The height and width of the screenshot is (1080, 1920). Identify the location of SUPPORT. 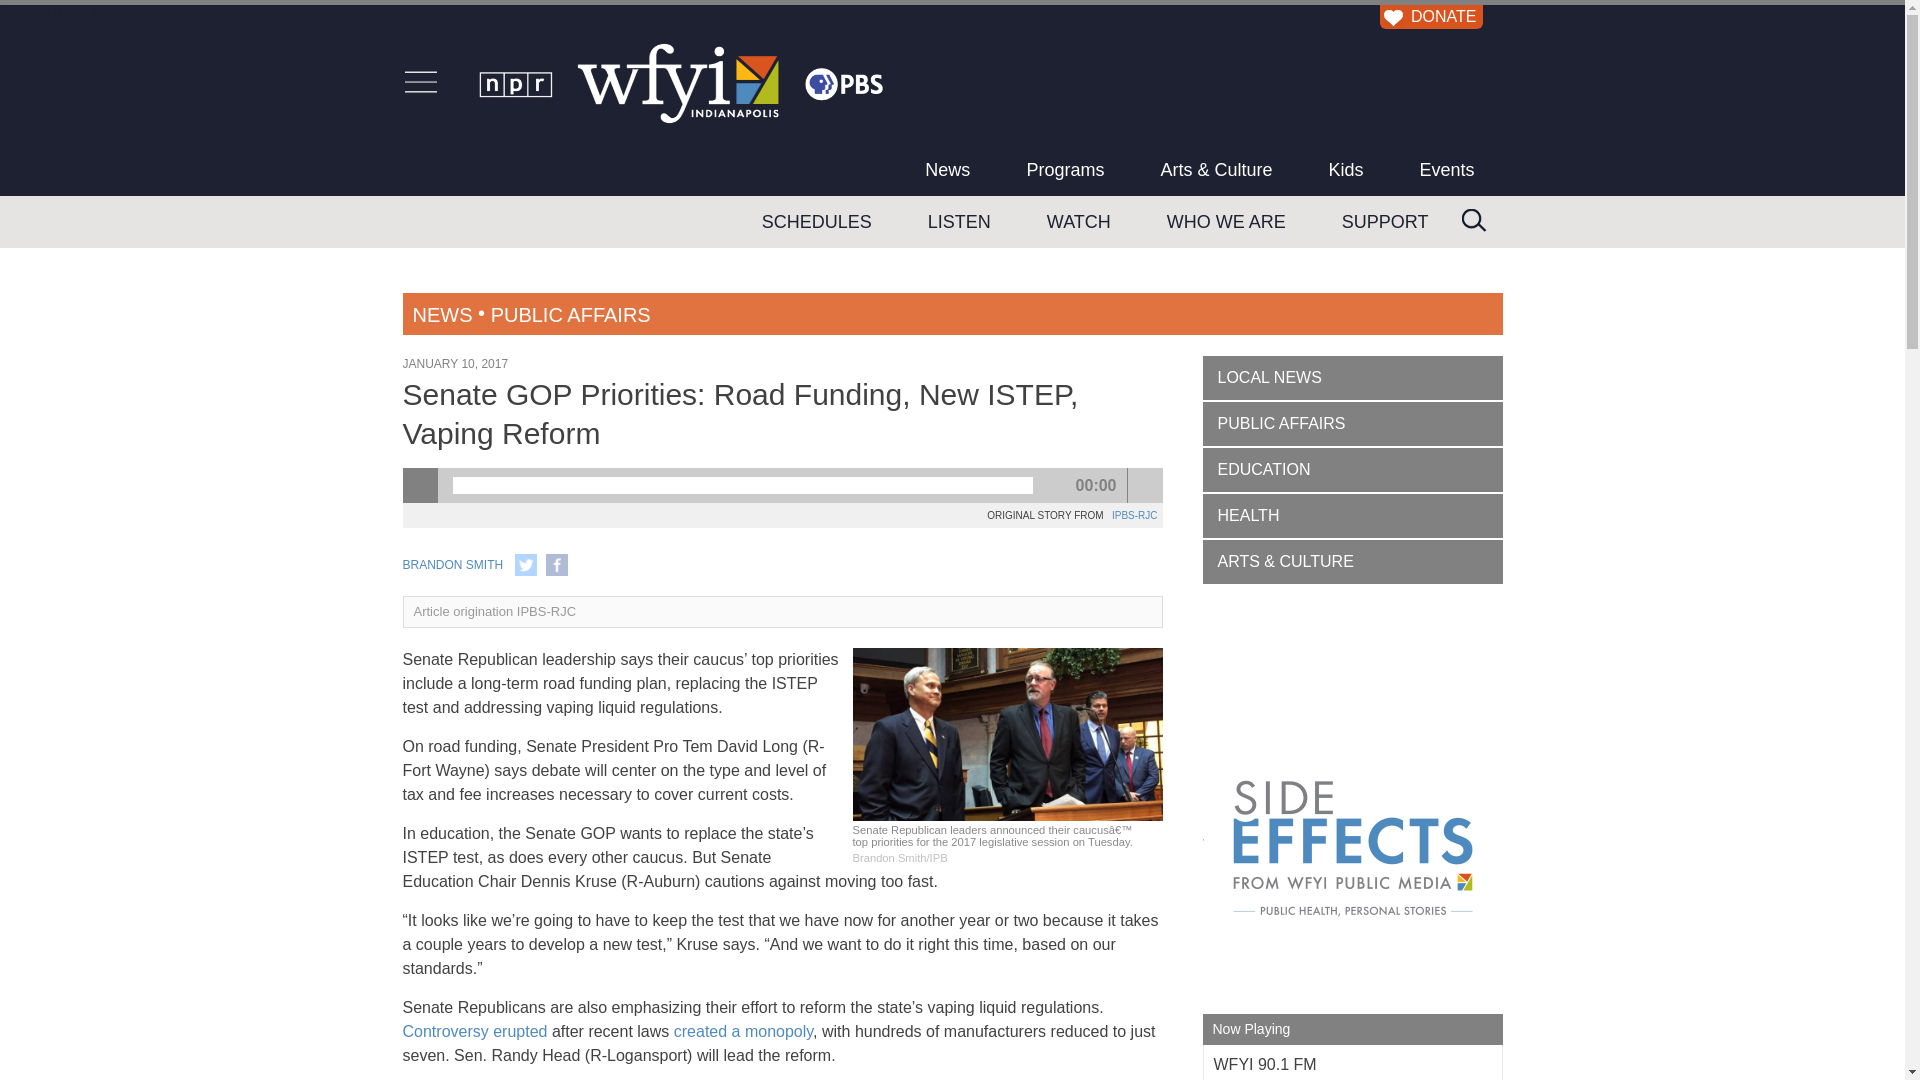
(1385, 222).